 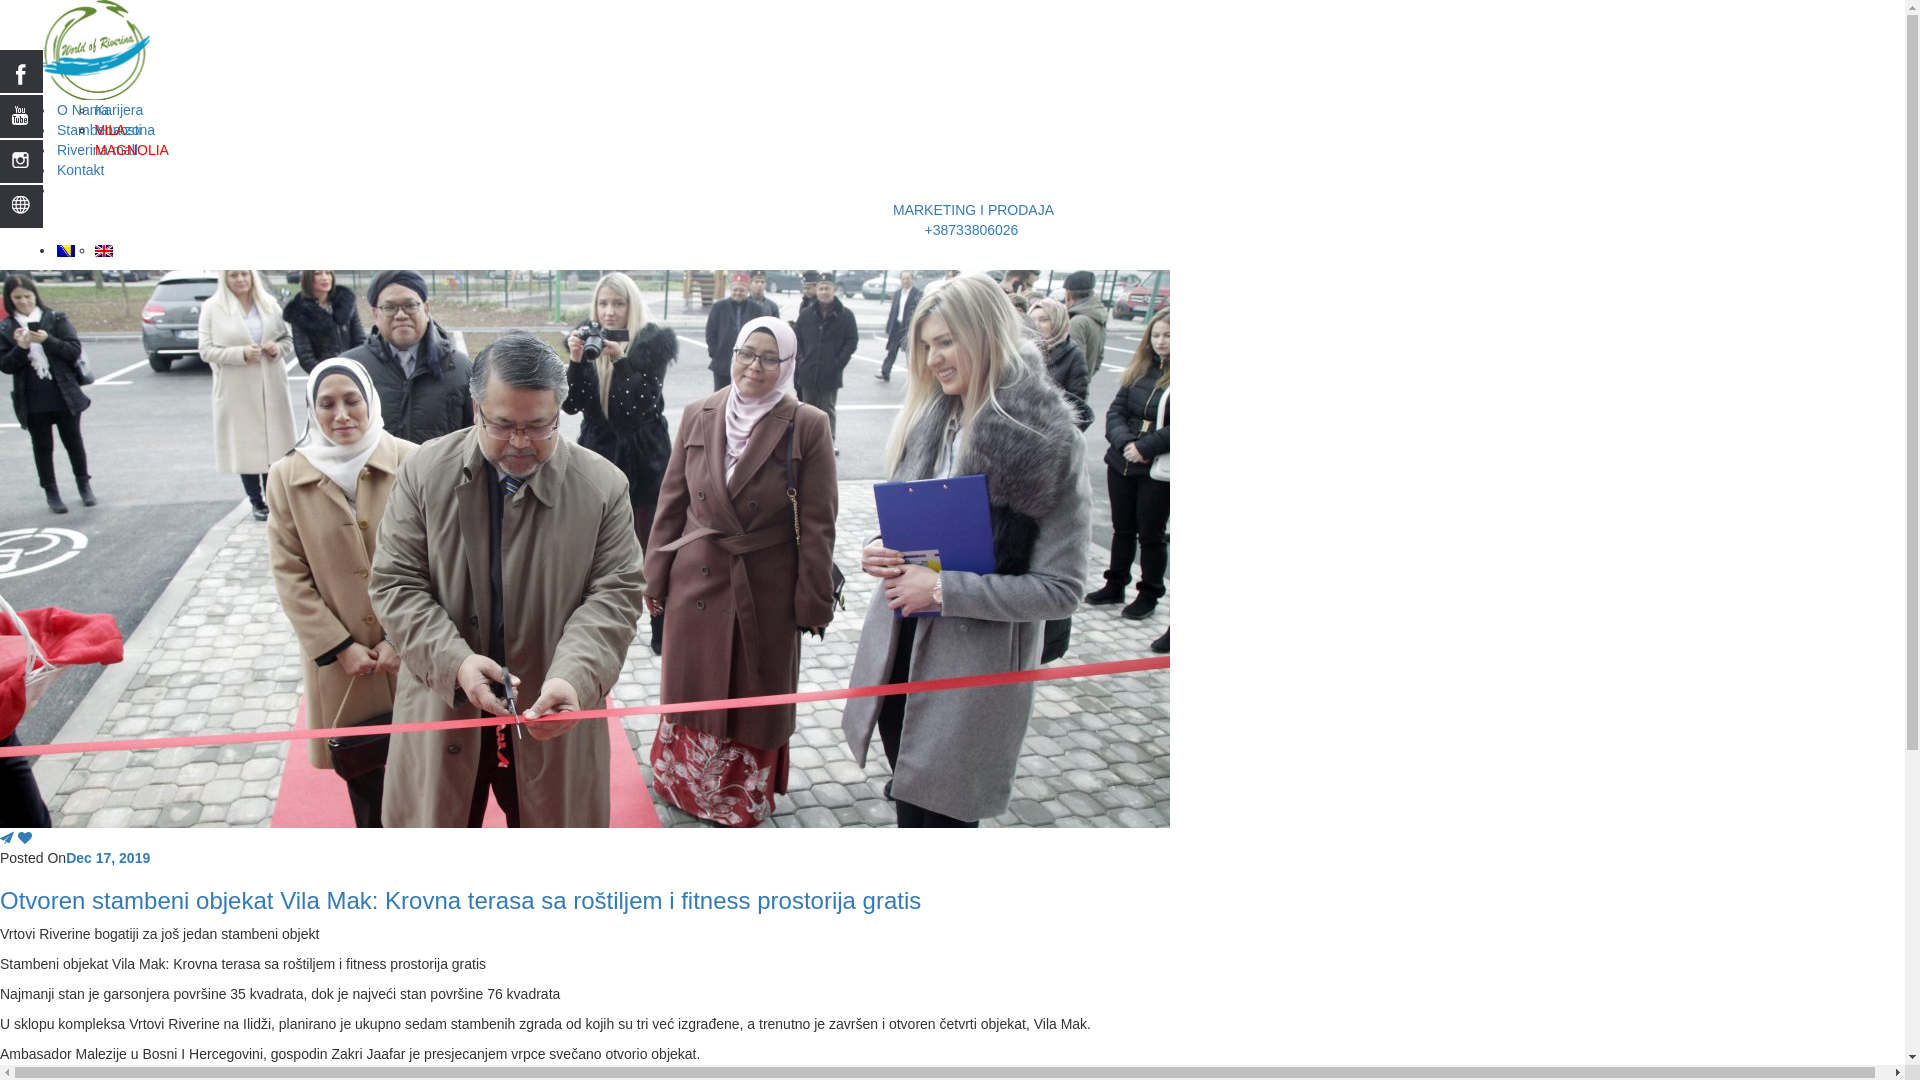 I want to click on Novosti, so click(x=118, y=130).